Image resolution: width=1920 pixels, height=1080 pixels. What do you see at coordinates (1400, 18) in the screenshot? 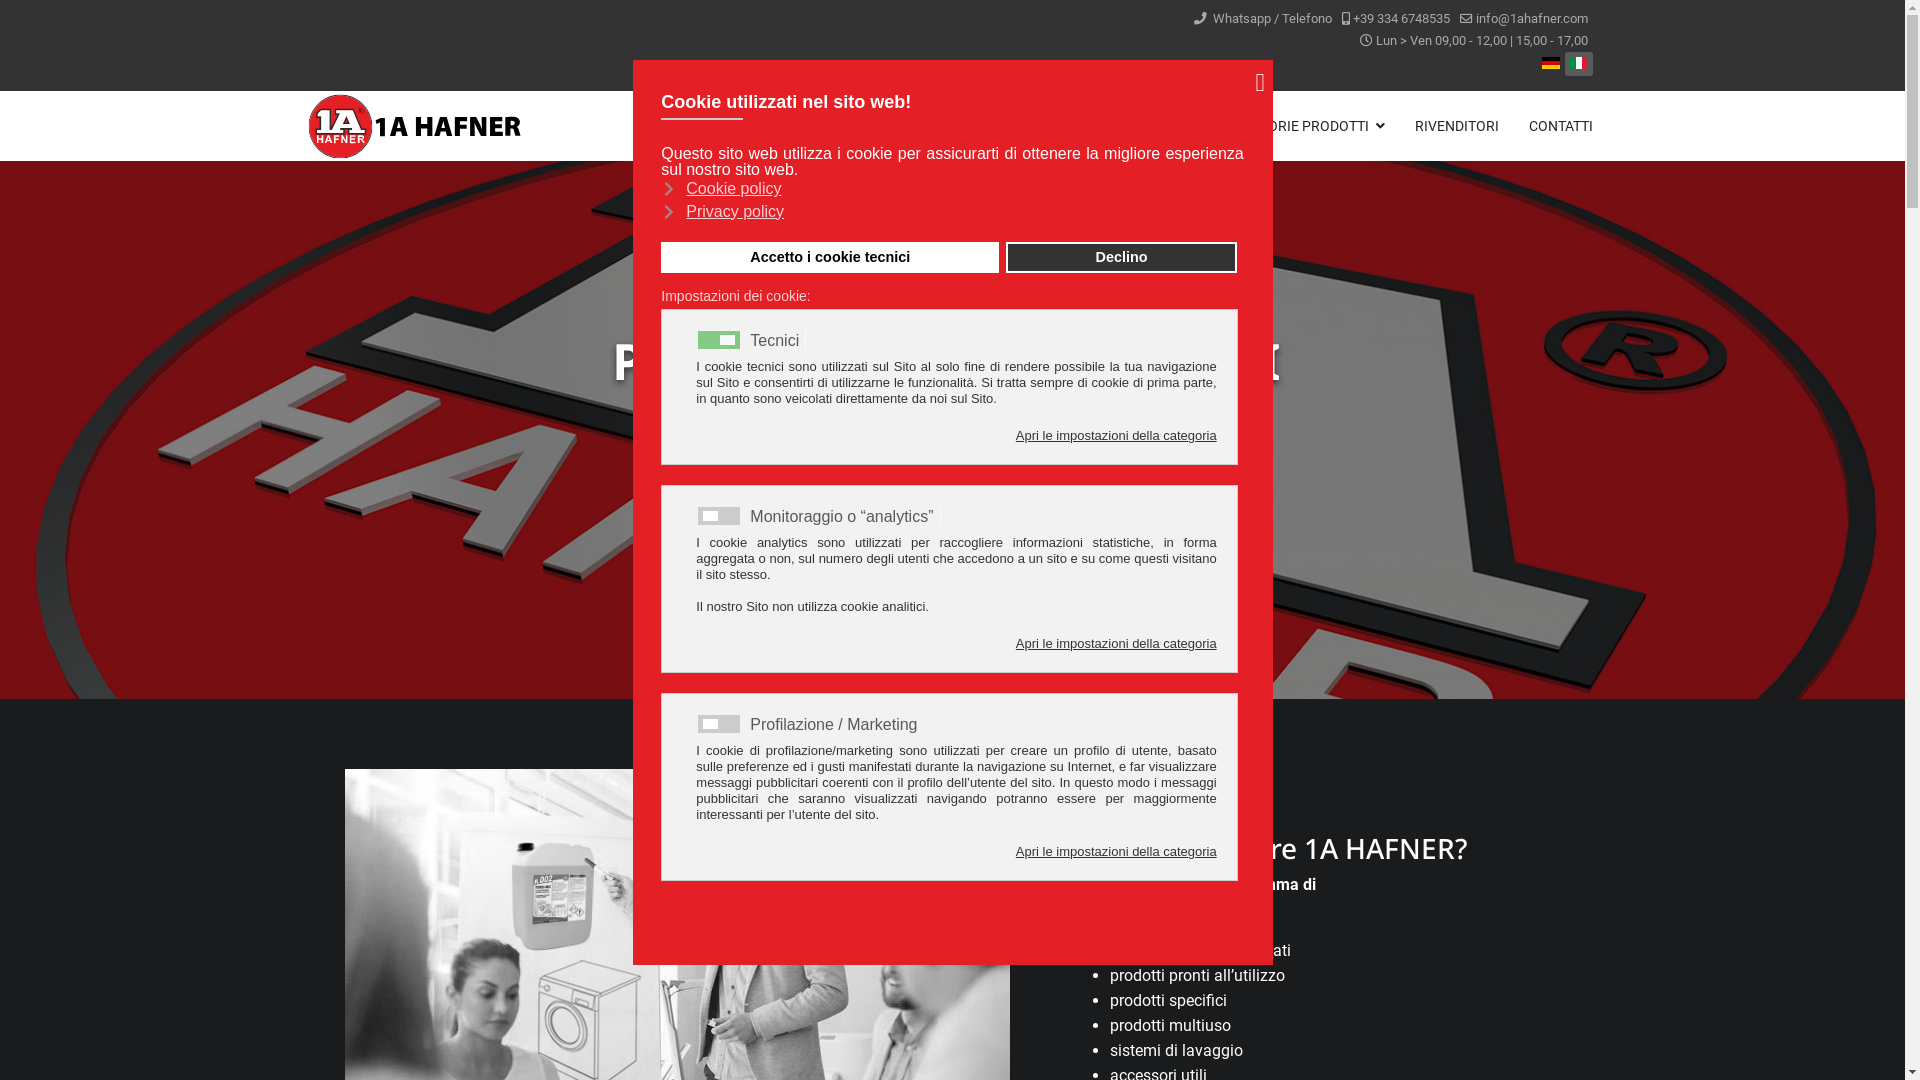
I see `+39 334 6748535` at bounding box center [1400, 18].